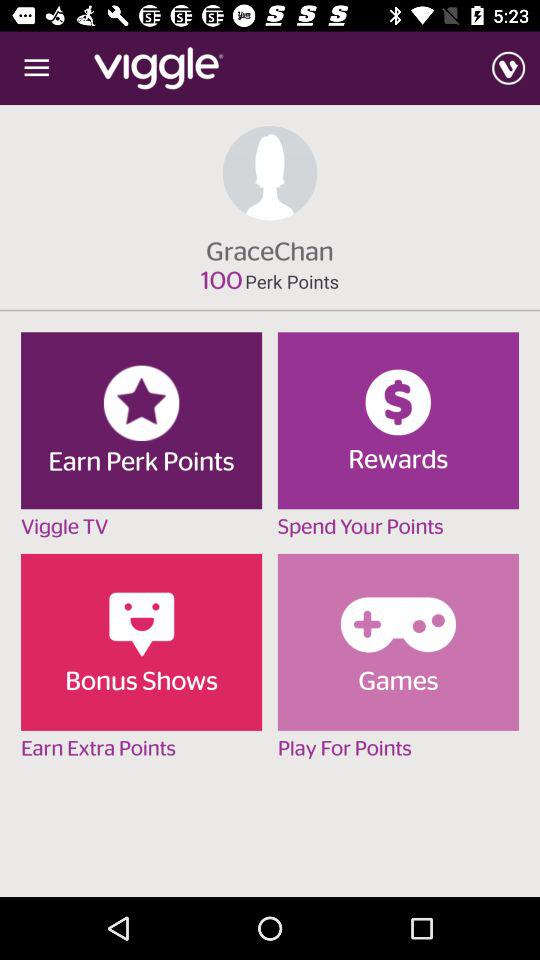  I want to click on choose item at the top right corner, so click(508, 68).